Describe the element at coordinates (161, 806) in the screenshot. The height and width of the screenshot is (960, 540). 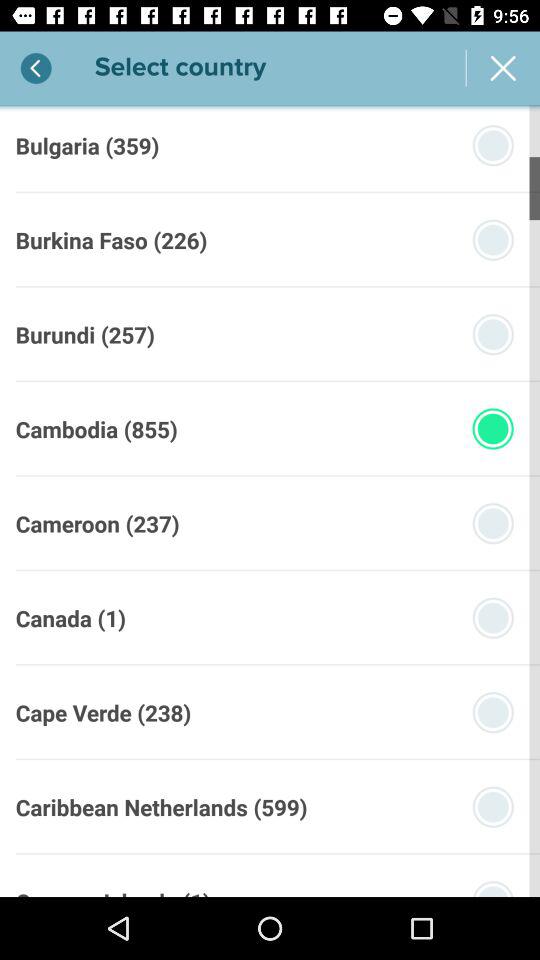
I see `scroll to caribbean netherlands (599) icon` at that location.